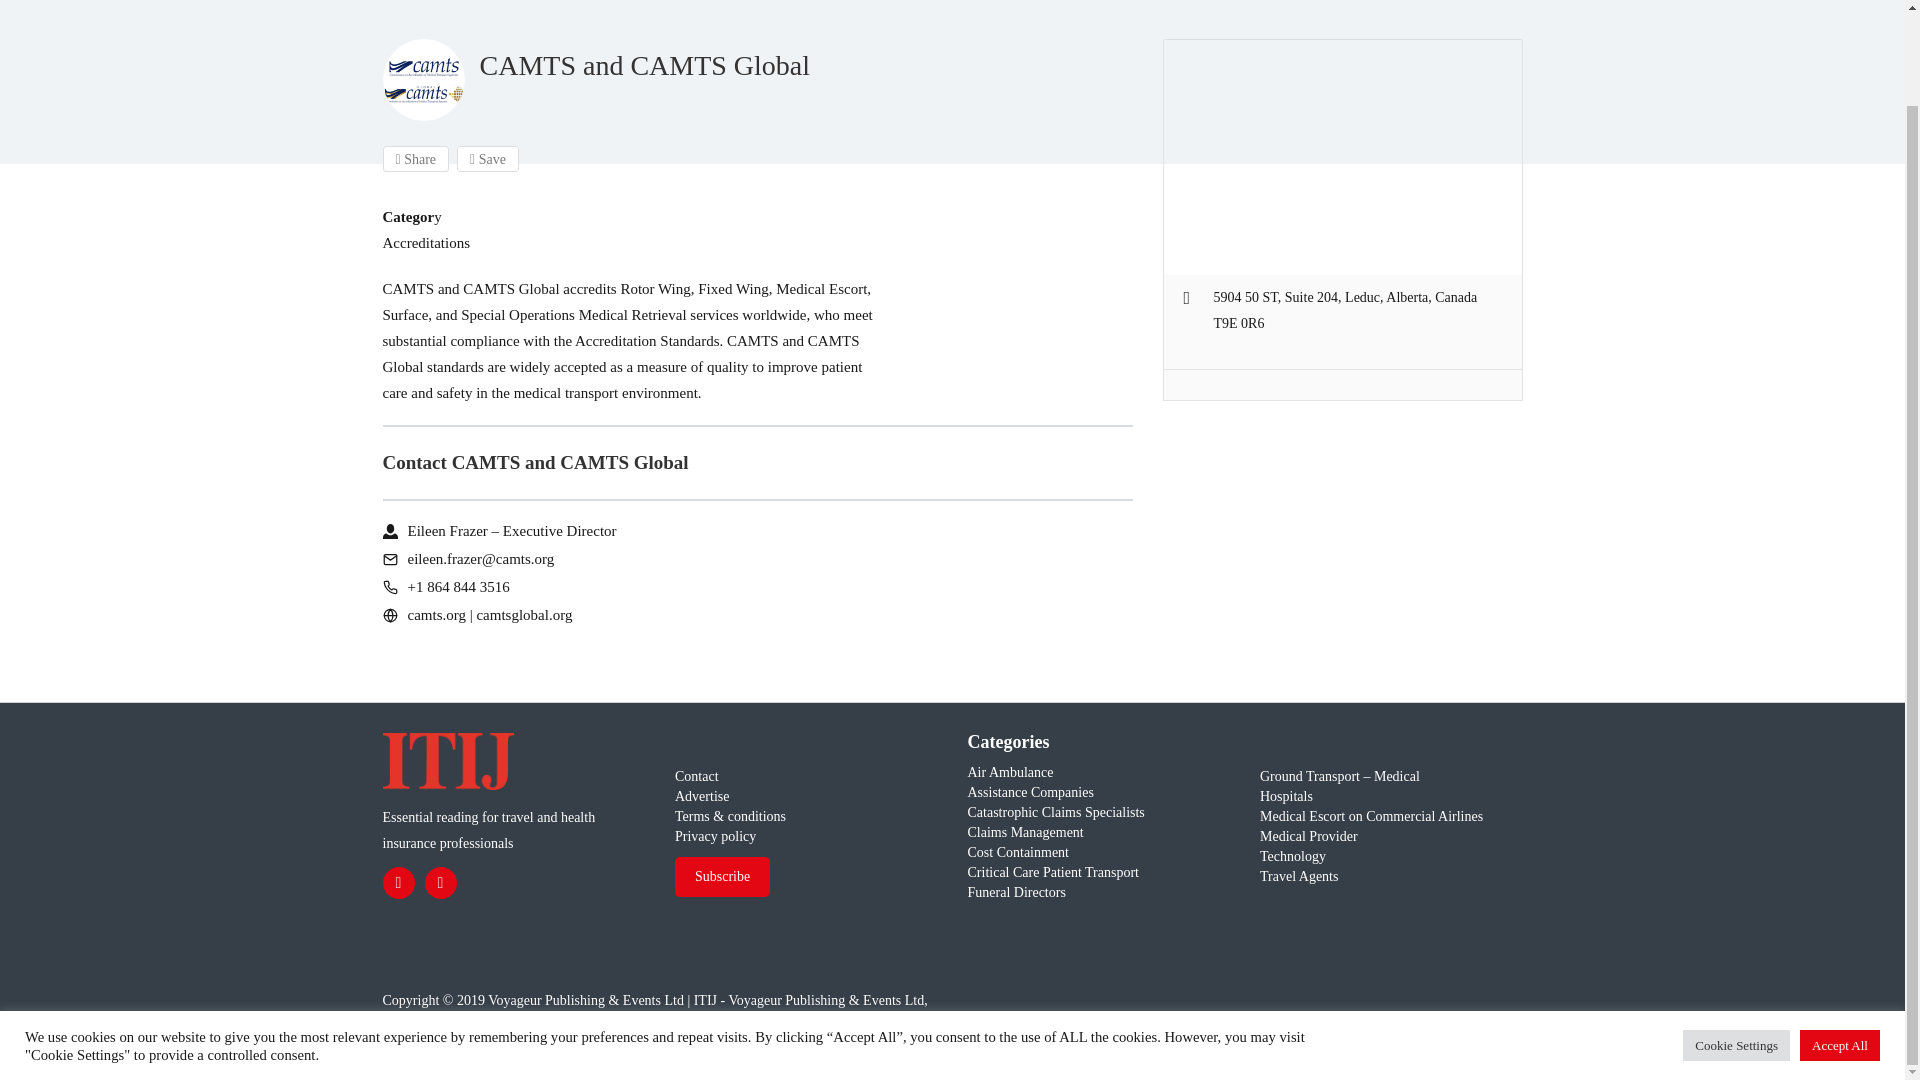  What do you see at coordinates (546, 560) in the screenshot?
I see `Submit` at bounding box center [546, 560].